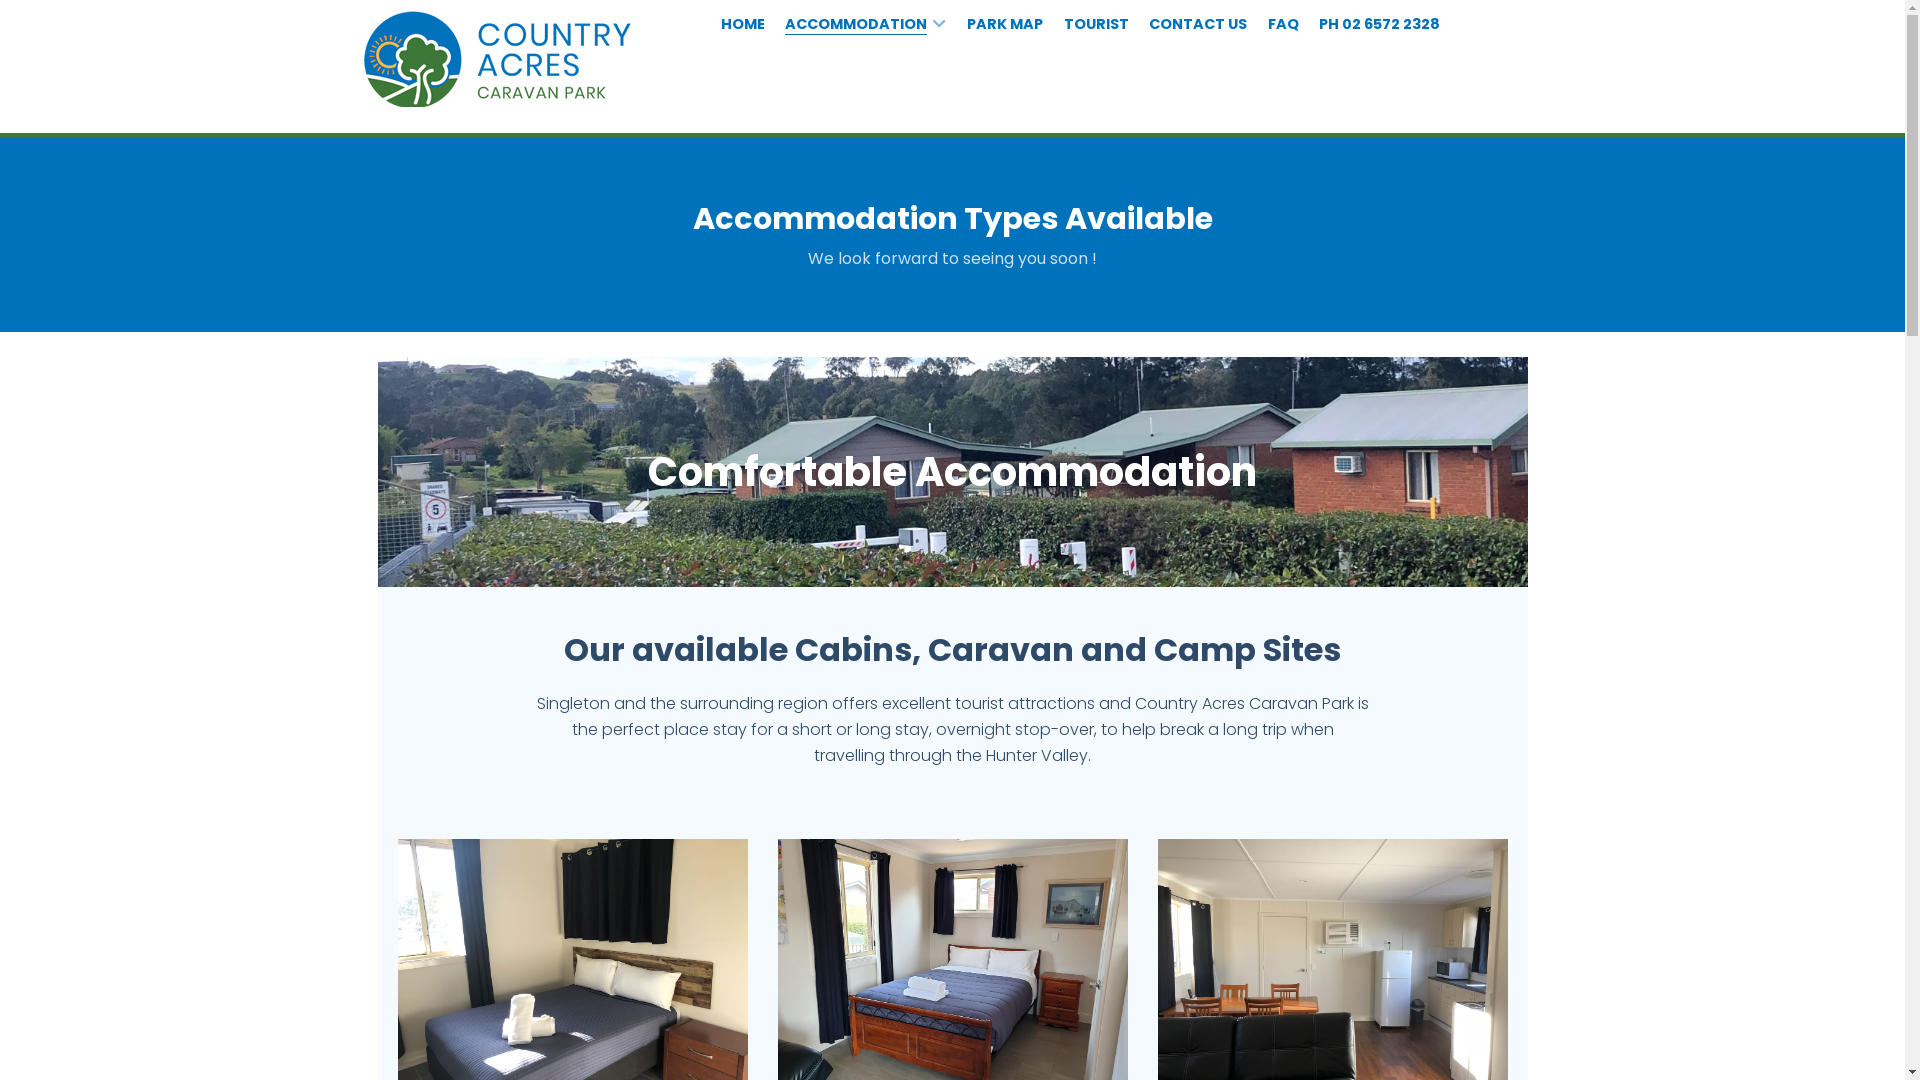 The width and height of the screenshot is (1920, 1080). What do you see at coordinates (1198, 24) in the screenshot?
I see `CONTACT US` at bounding box center [1198, 24].